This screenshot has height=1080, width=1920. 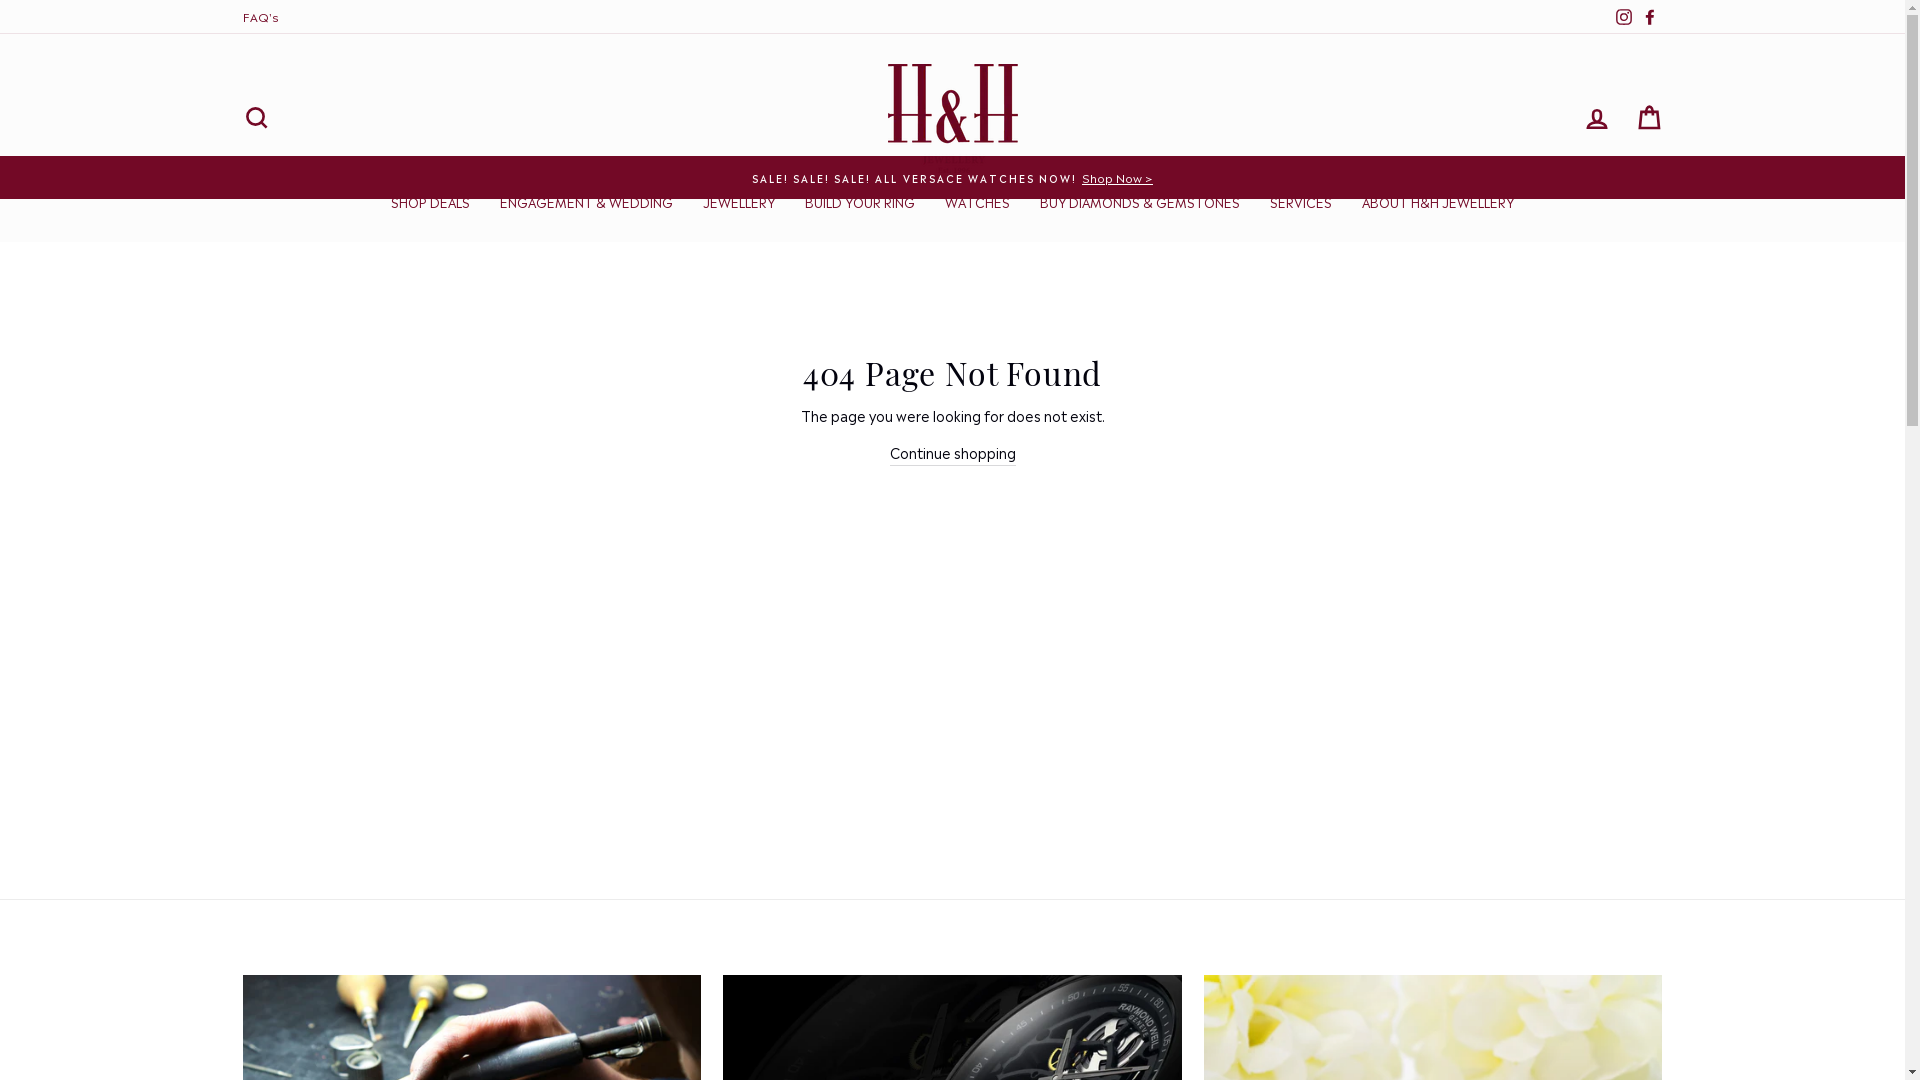 I want to click on FAQ's, so click(x=260, y=16).